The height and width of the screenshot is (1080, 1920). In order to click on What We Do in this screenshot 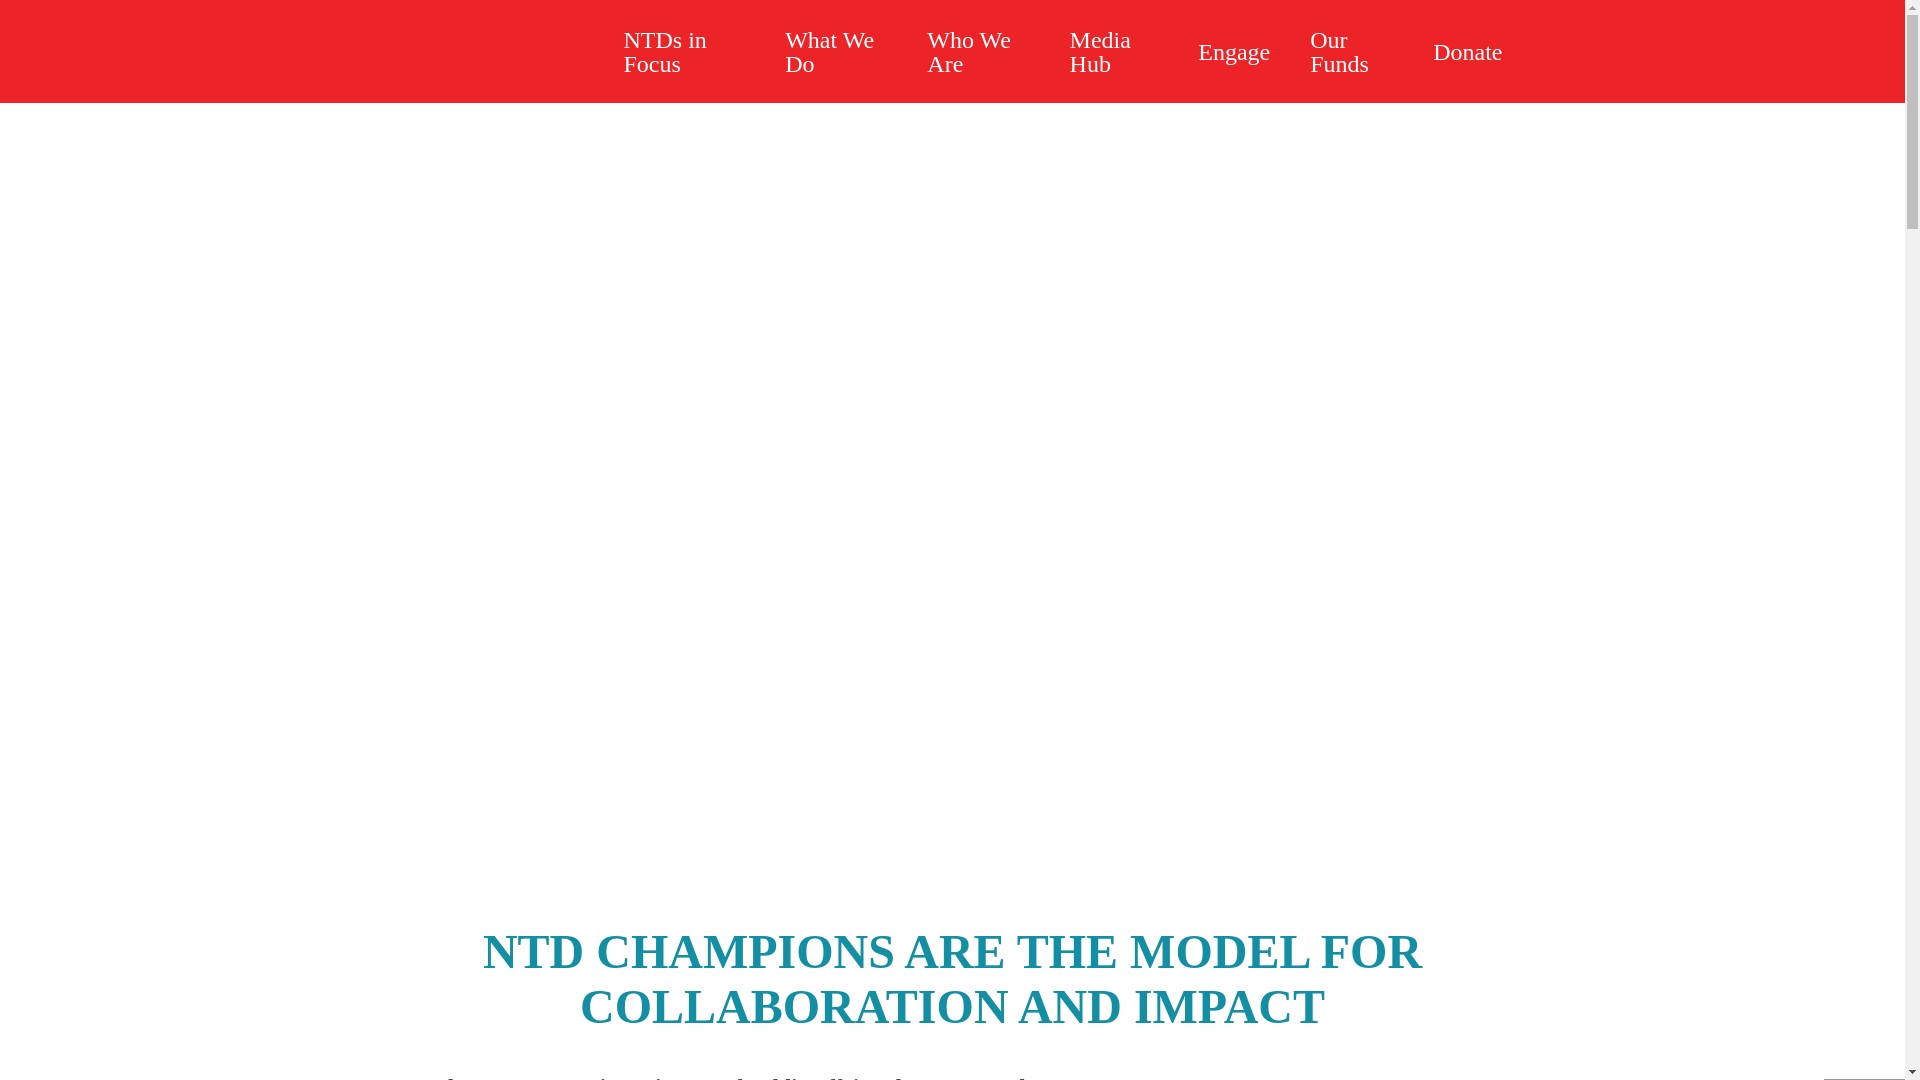, I will do `click(835, 51)`.